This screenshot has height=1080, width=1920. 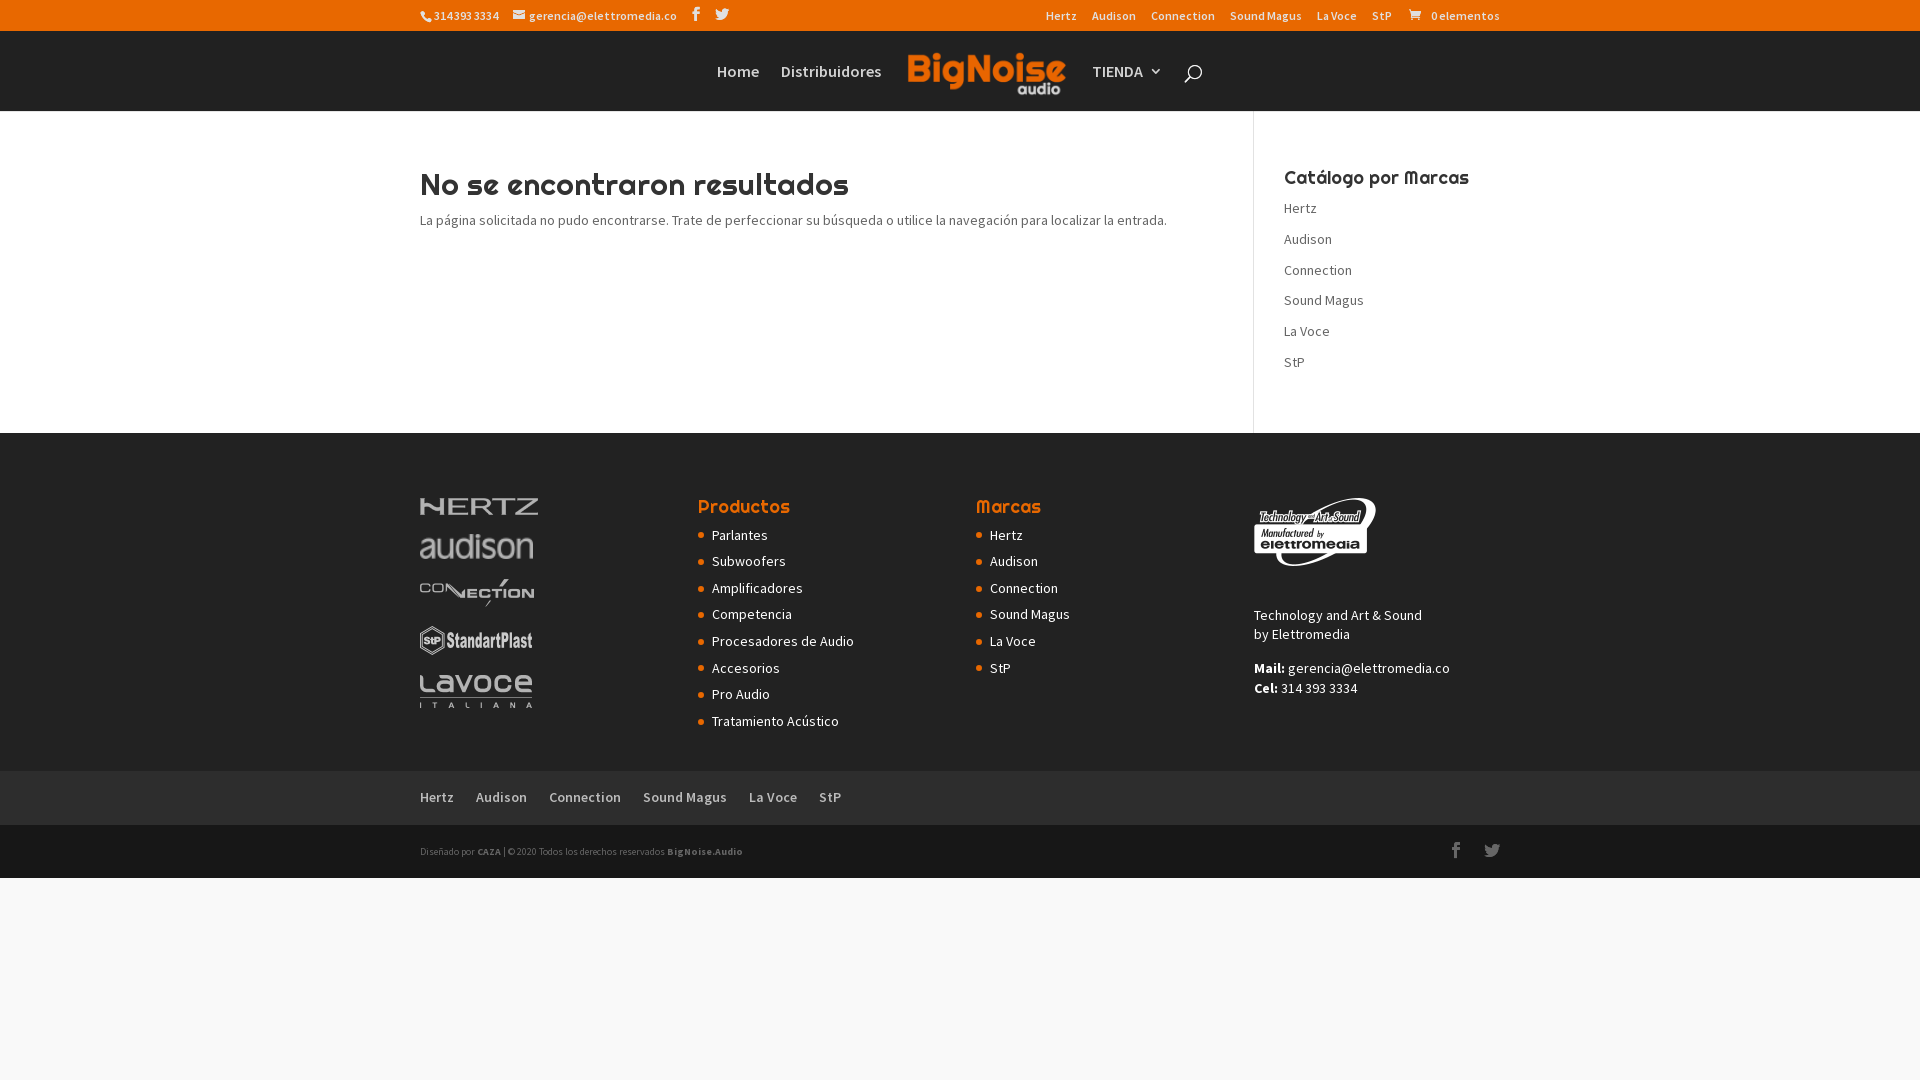 I want to click on La Voce, so click(x=773, y=797).